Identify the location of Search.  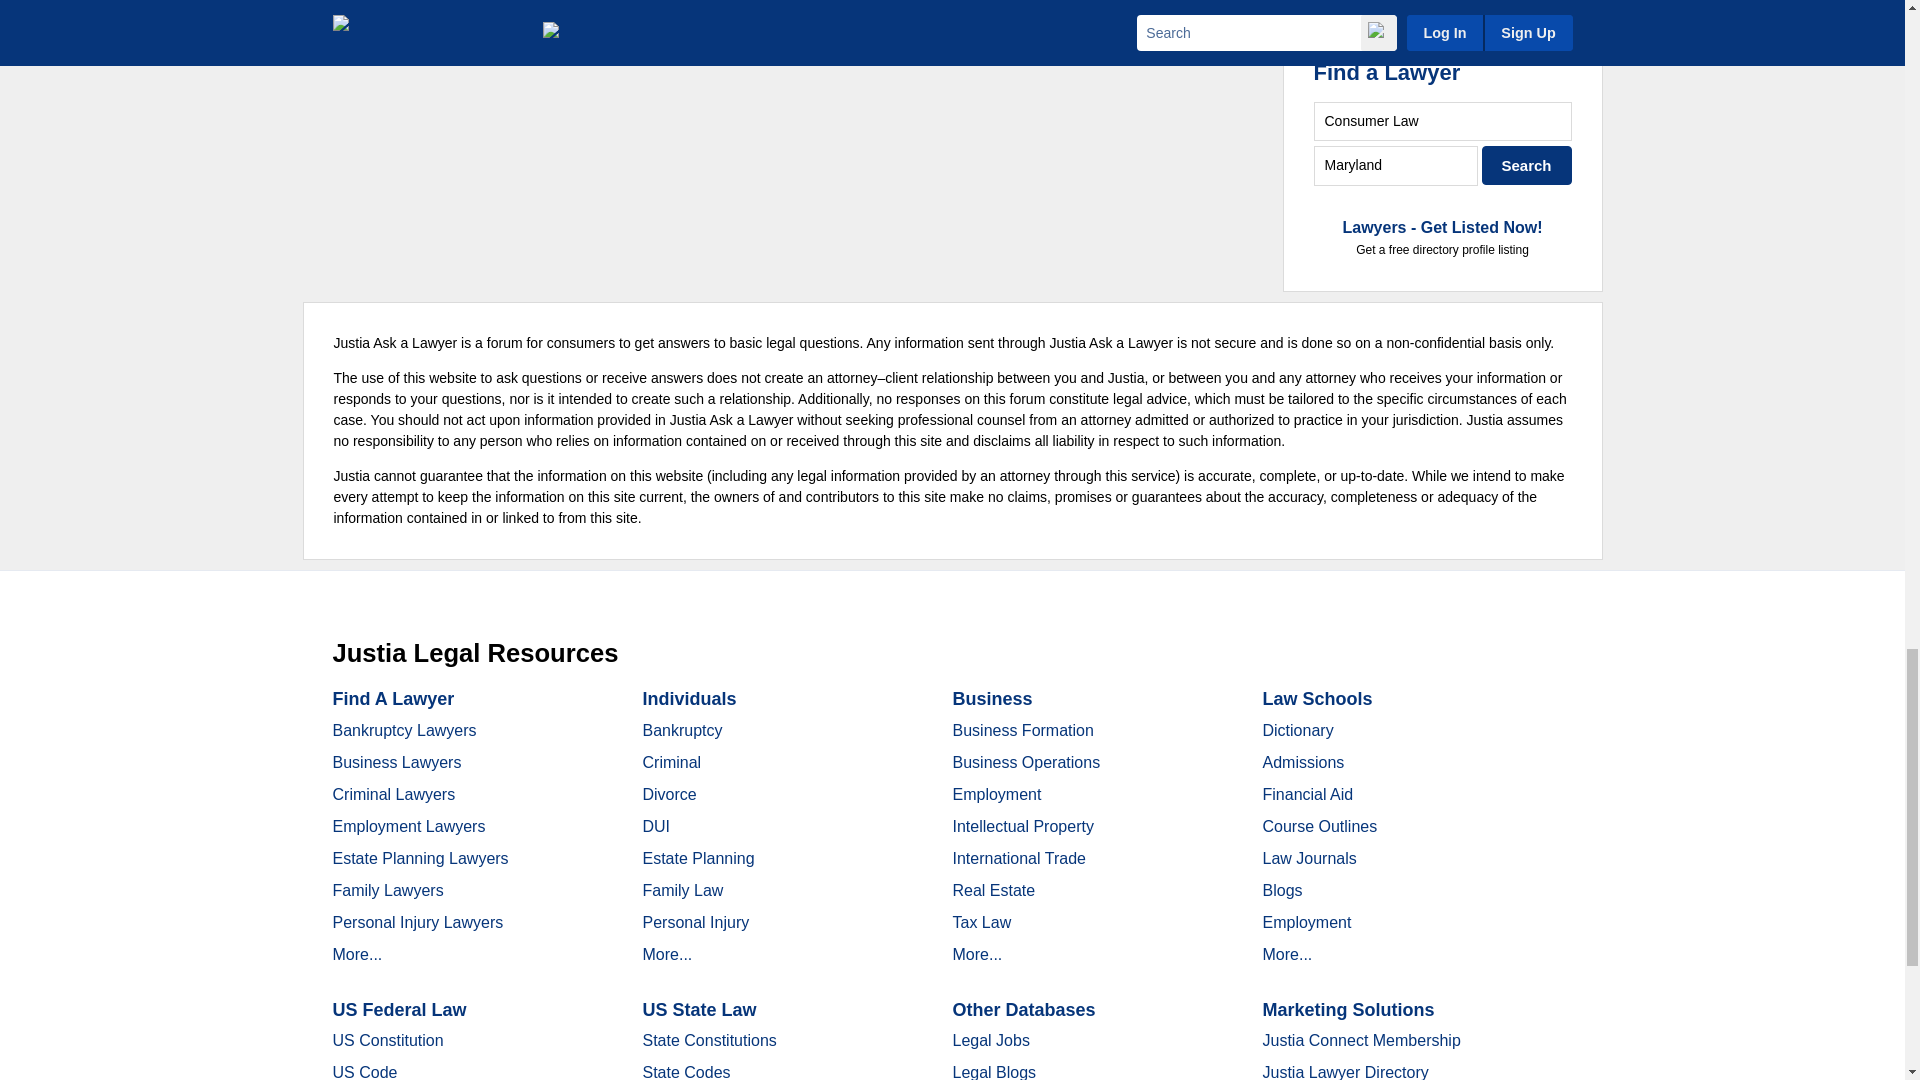
(1527, 164).